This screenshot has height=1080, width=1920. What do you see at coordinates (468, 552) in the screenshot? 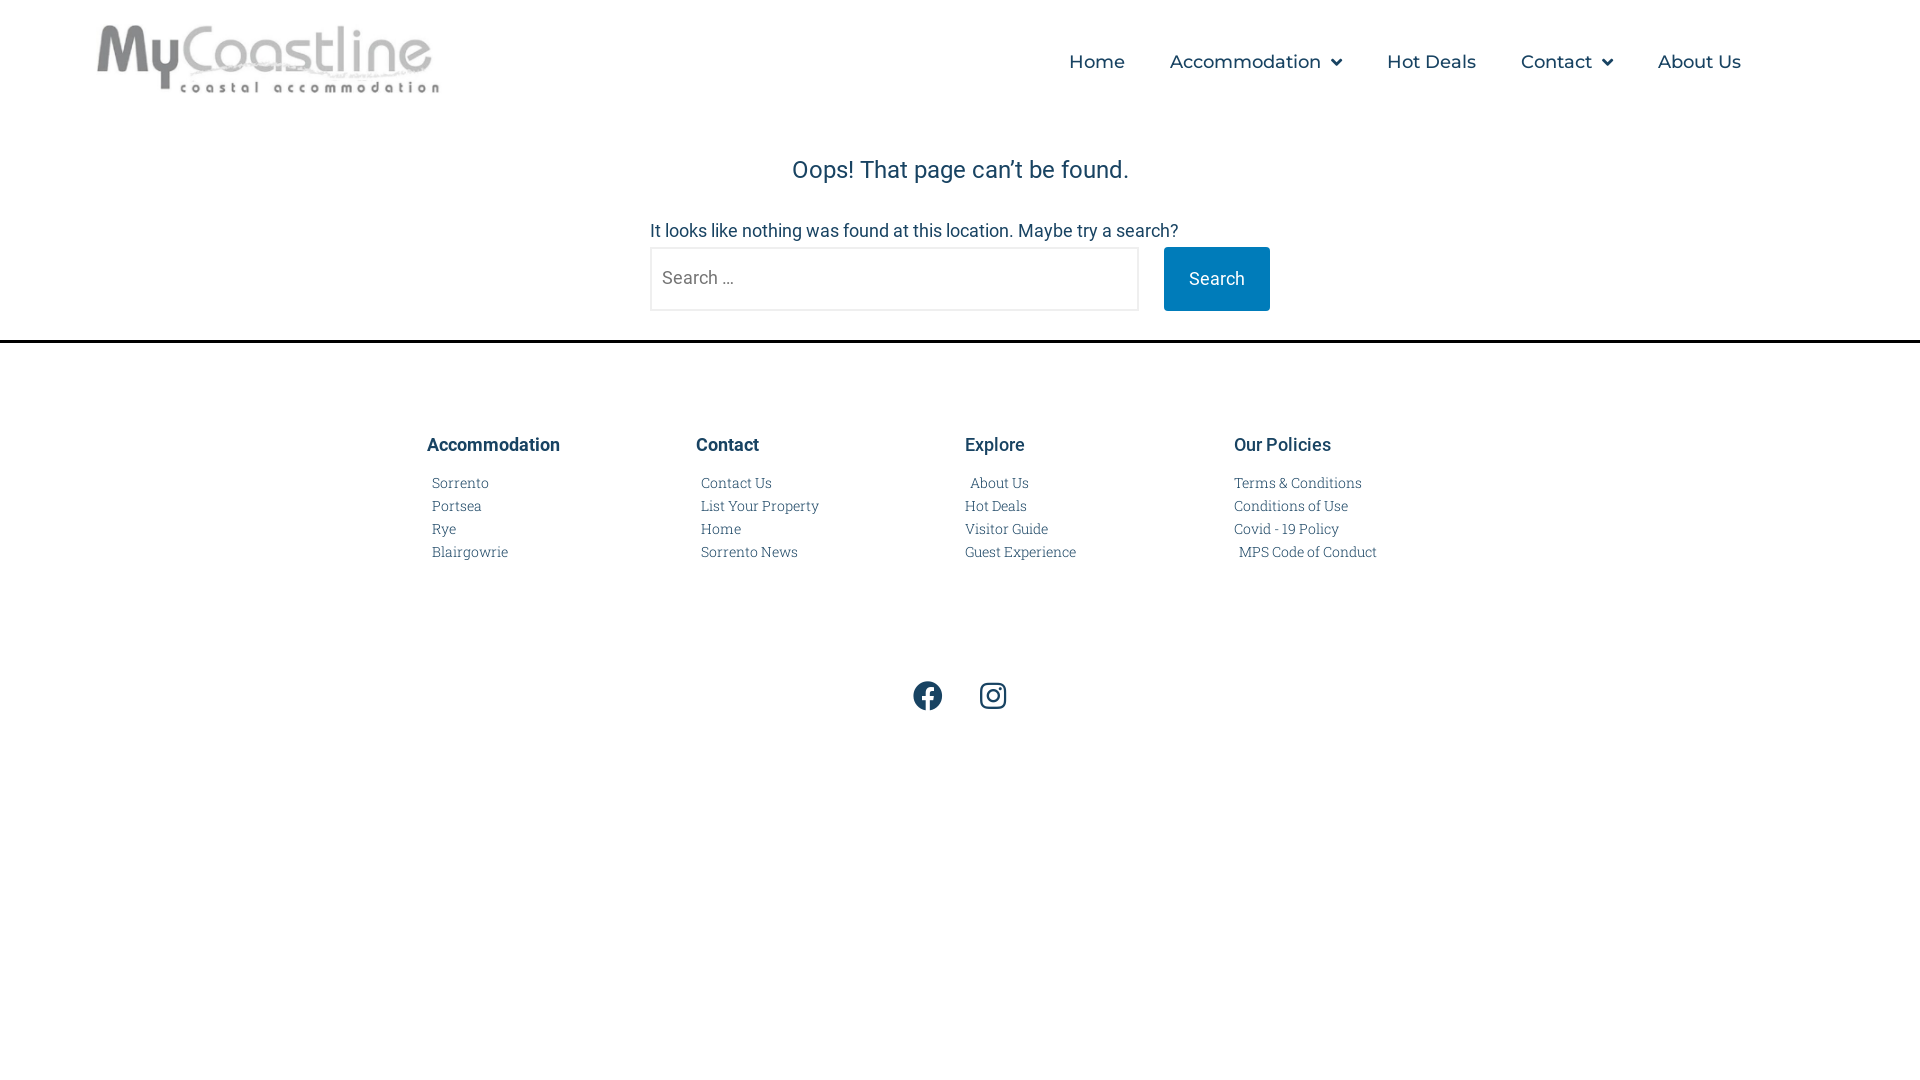
I see `Blairgowrie` at bounding box center [468, 552].